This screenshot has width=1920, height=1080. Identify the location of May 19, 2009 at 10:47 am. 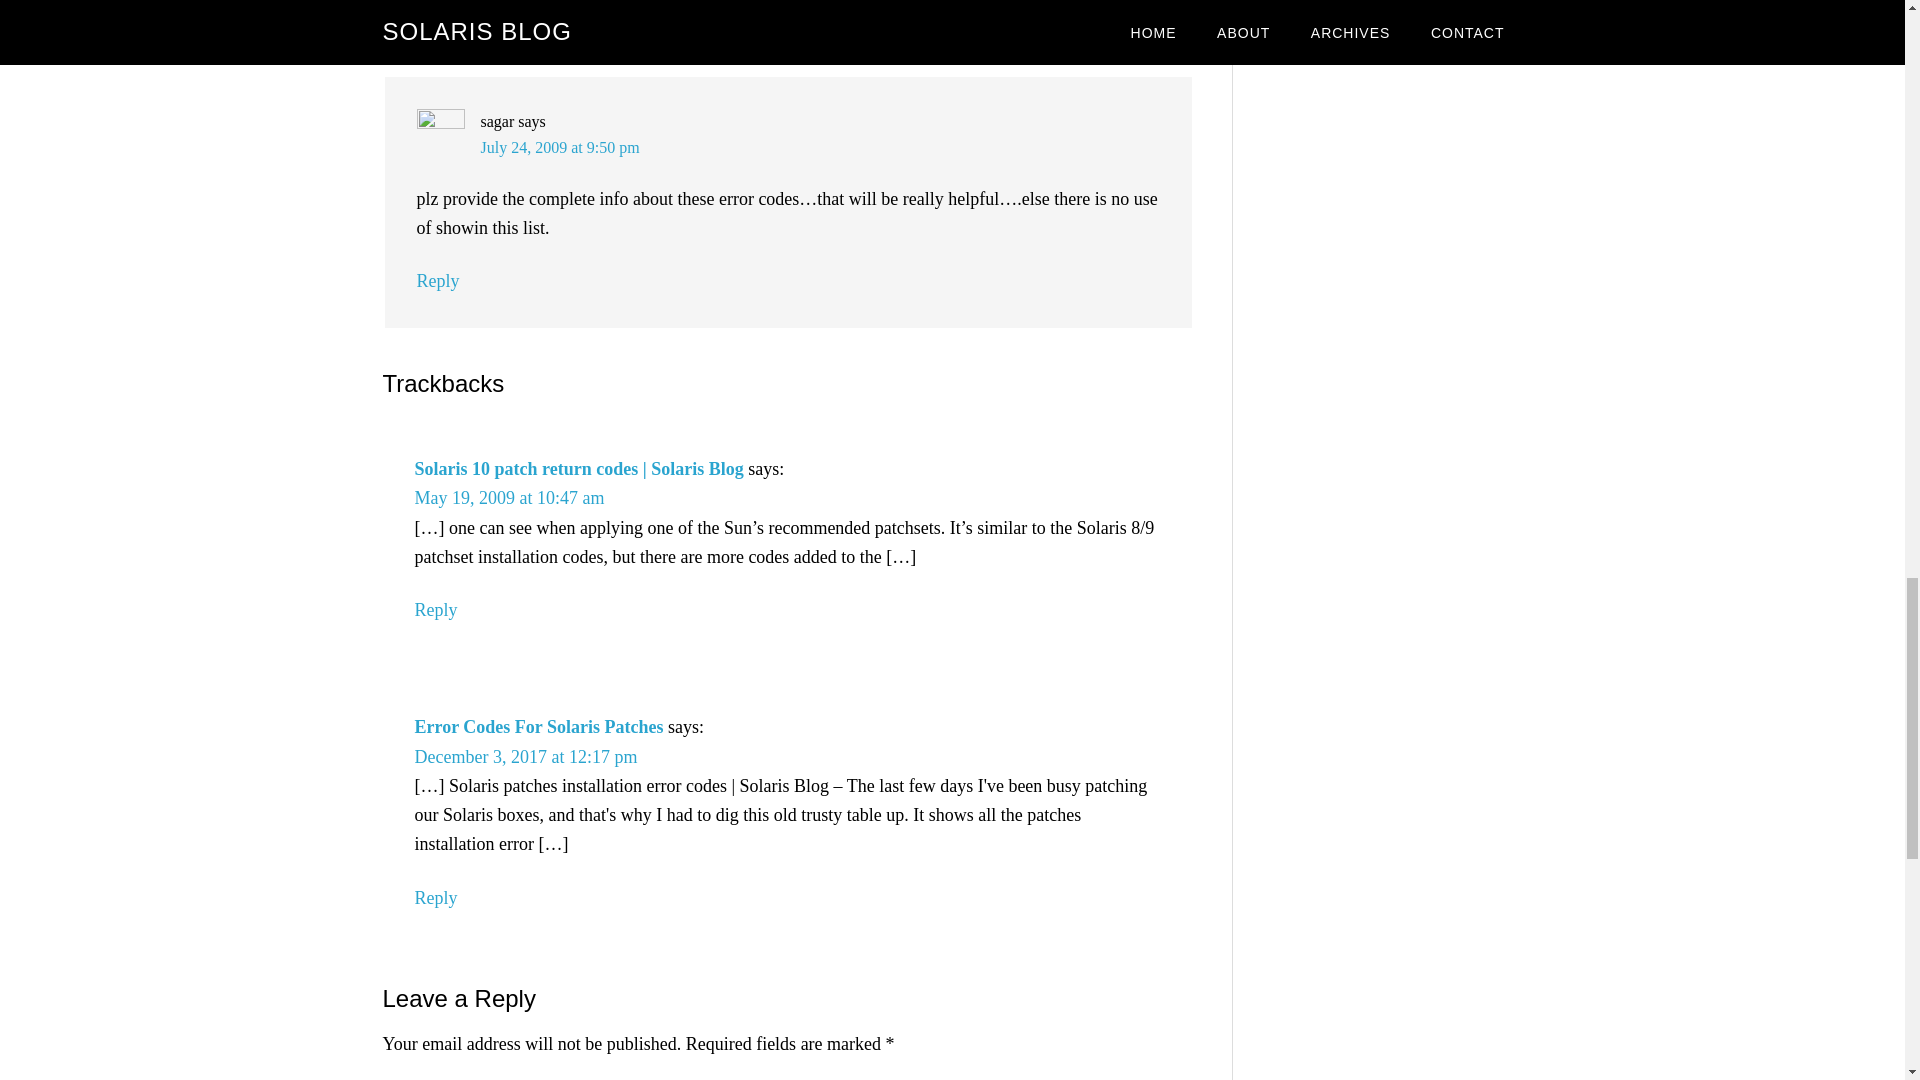
(509, 498).